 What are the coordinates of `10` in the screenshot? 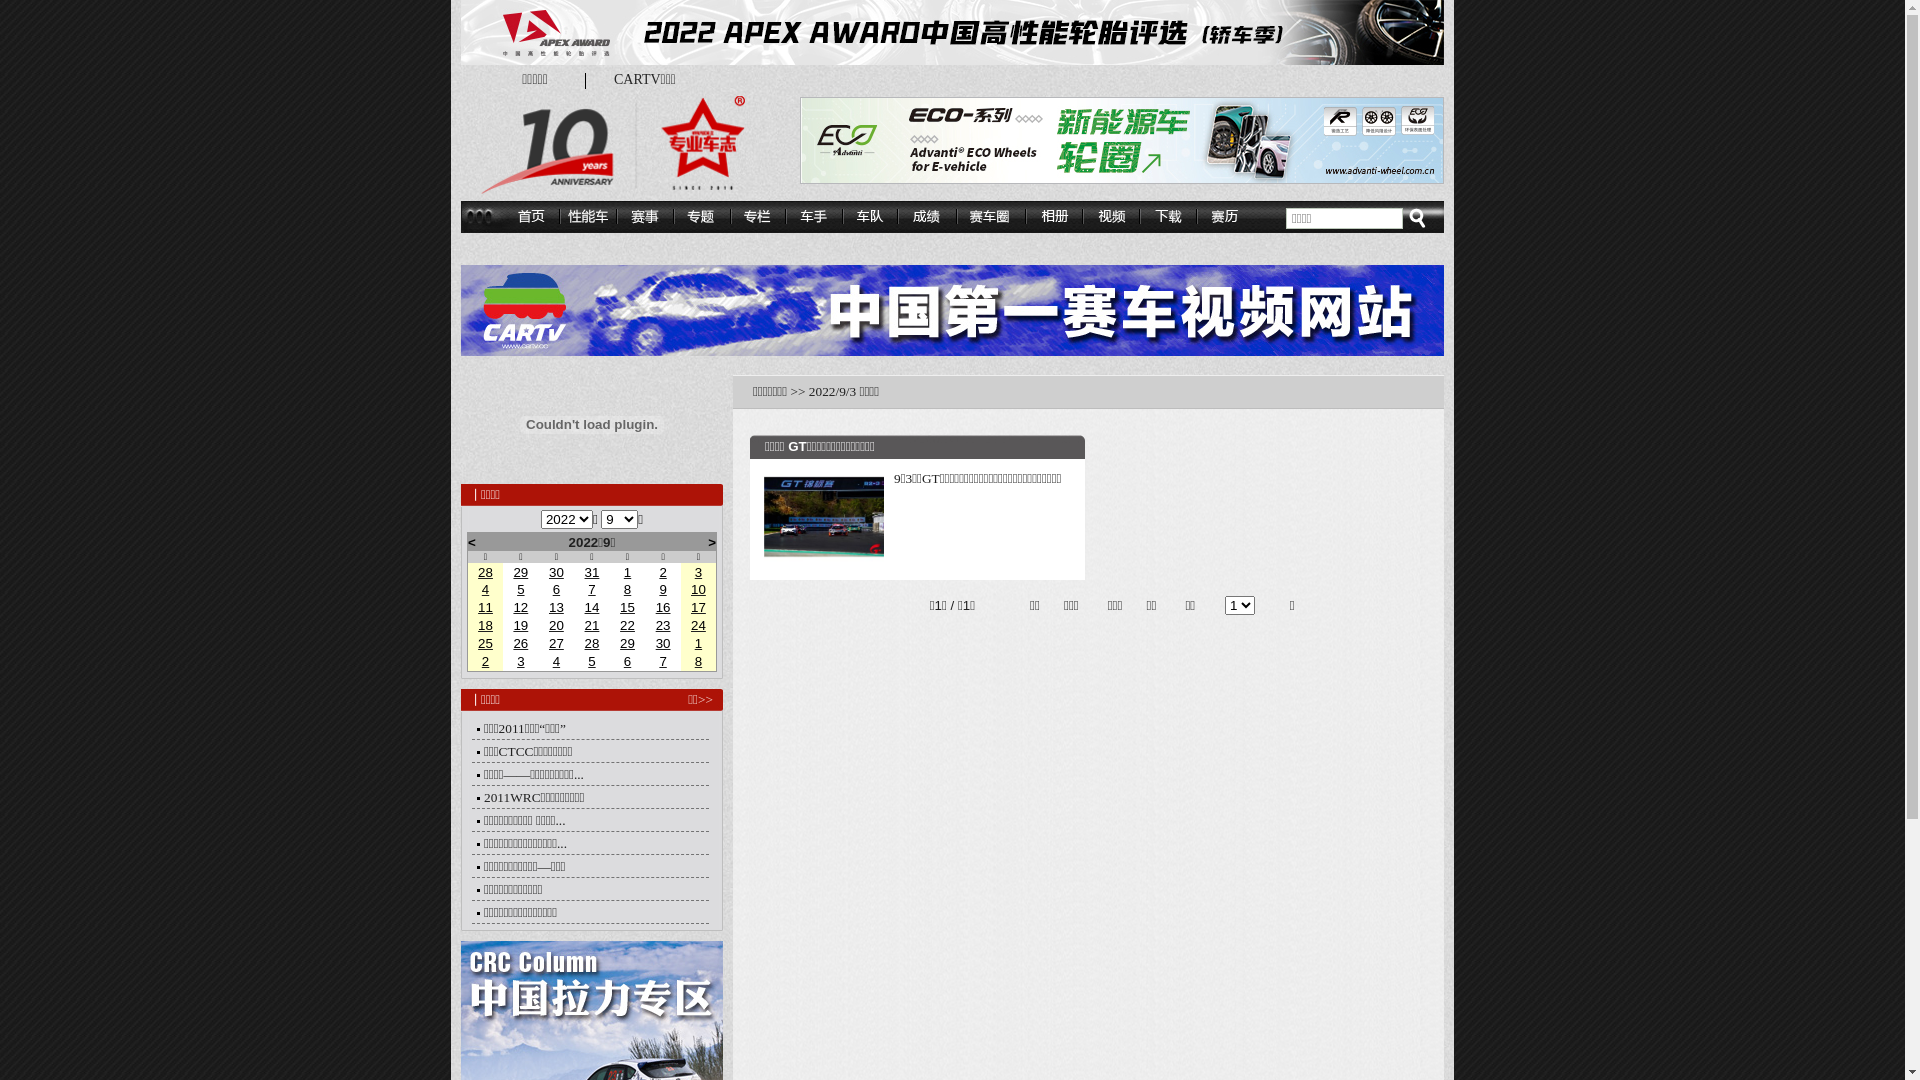 It's located at (698, 590).